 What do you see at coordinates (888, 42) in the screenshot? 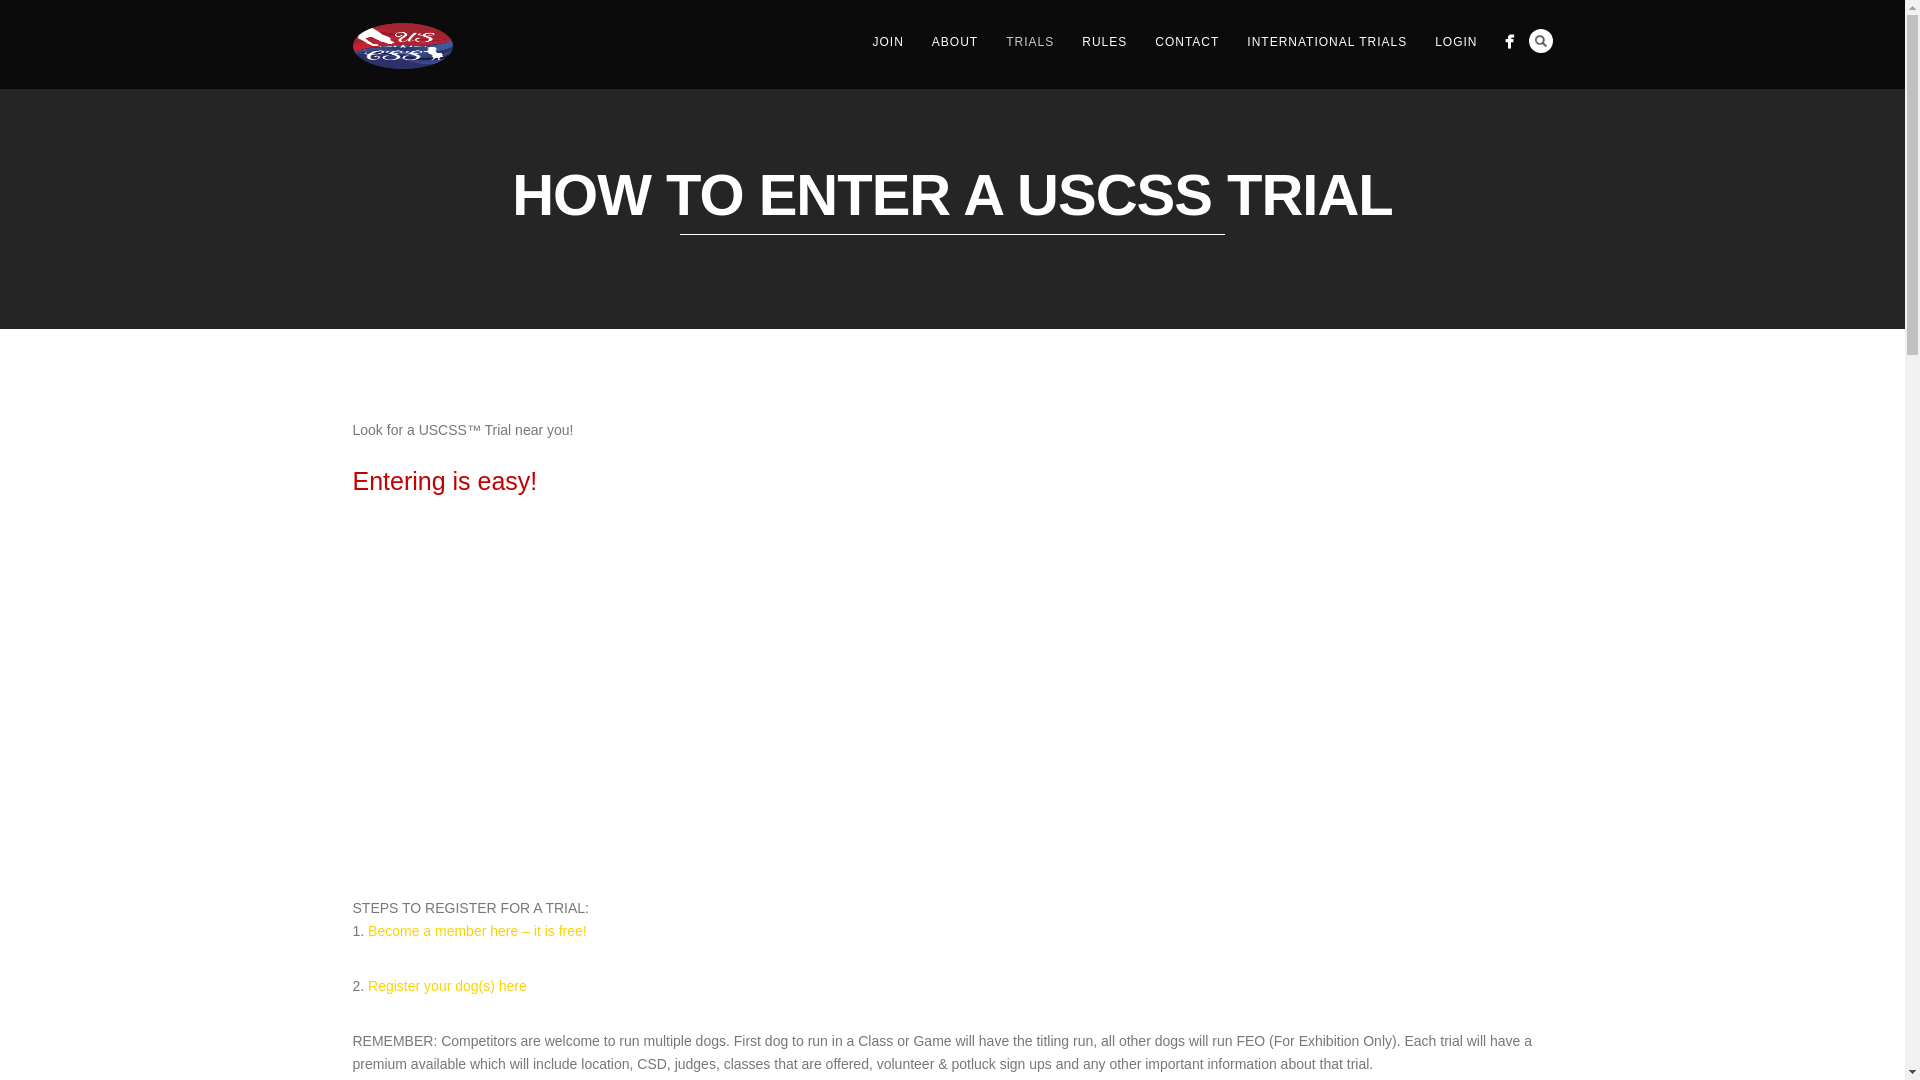
I see `JOIN` at bounding box center [888, 42].